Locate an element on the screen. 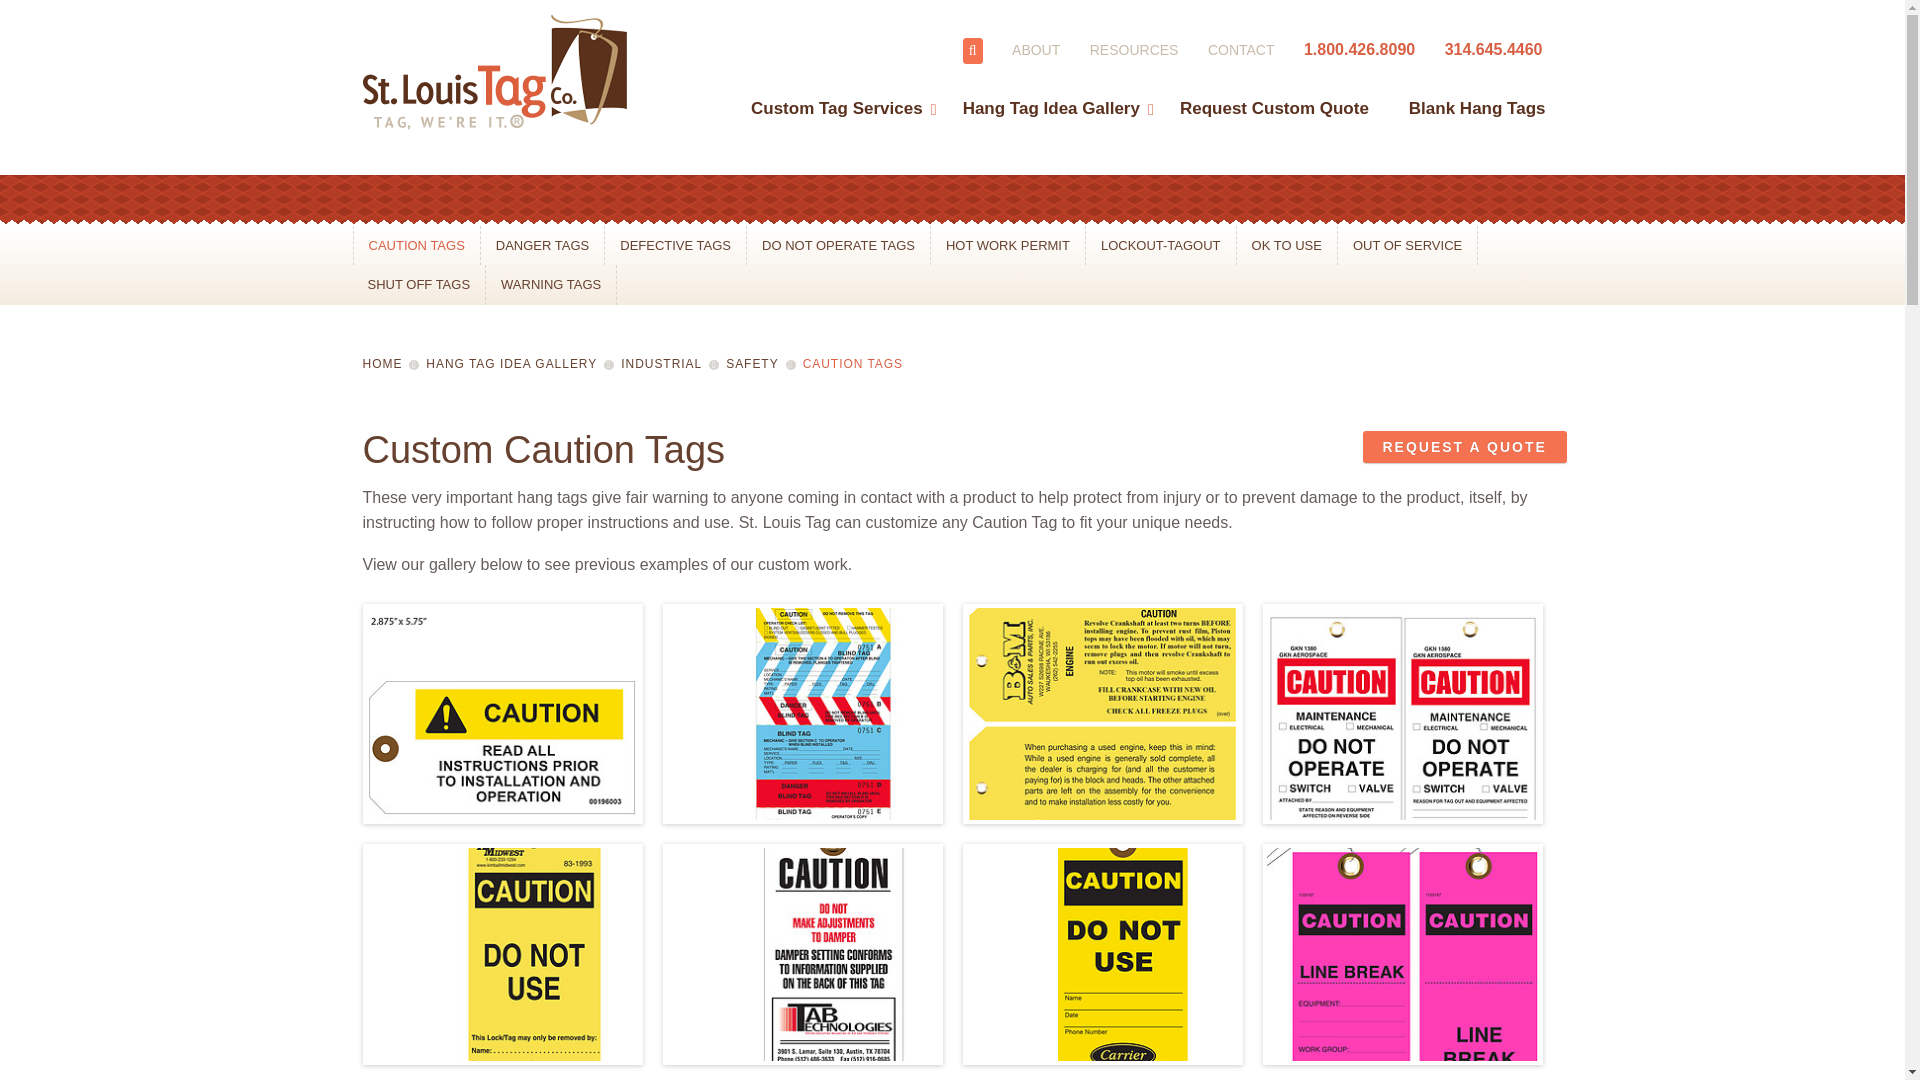  Hang Tag Idea Gallery is located at coordinates (1050, 92).